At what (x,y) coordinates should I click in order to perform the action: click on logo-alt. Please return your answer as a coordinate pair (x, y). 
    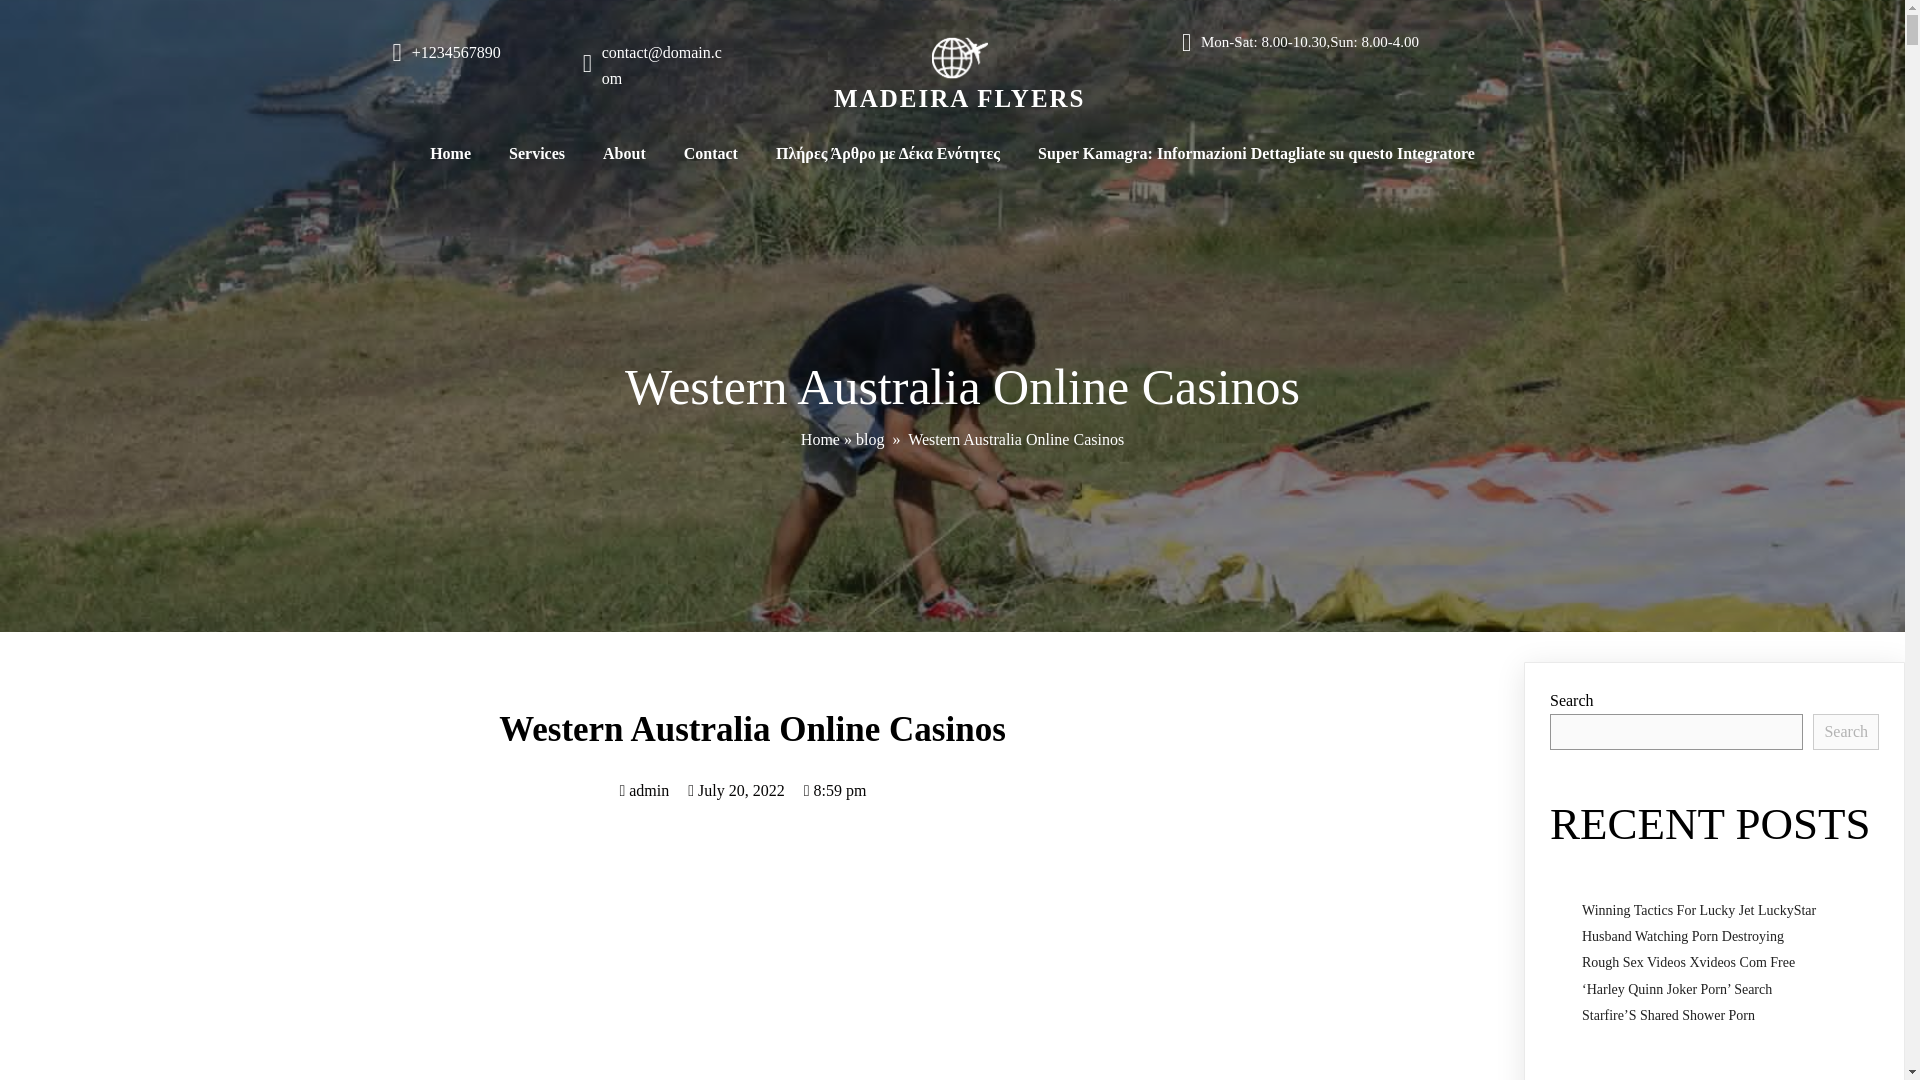
    Looking at the image, I should click on (960, 58).